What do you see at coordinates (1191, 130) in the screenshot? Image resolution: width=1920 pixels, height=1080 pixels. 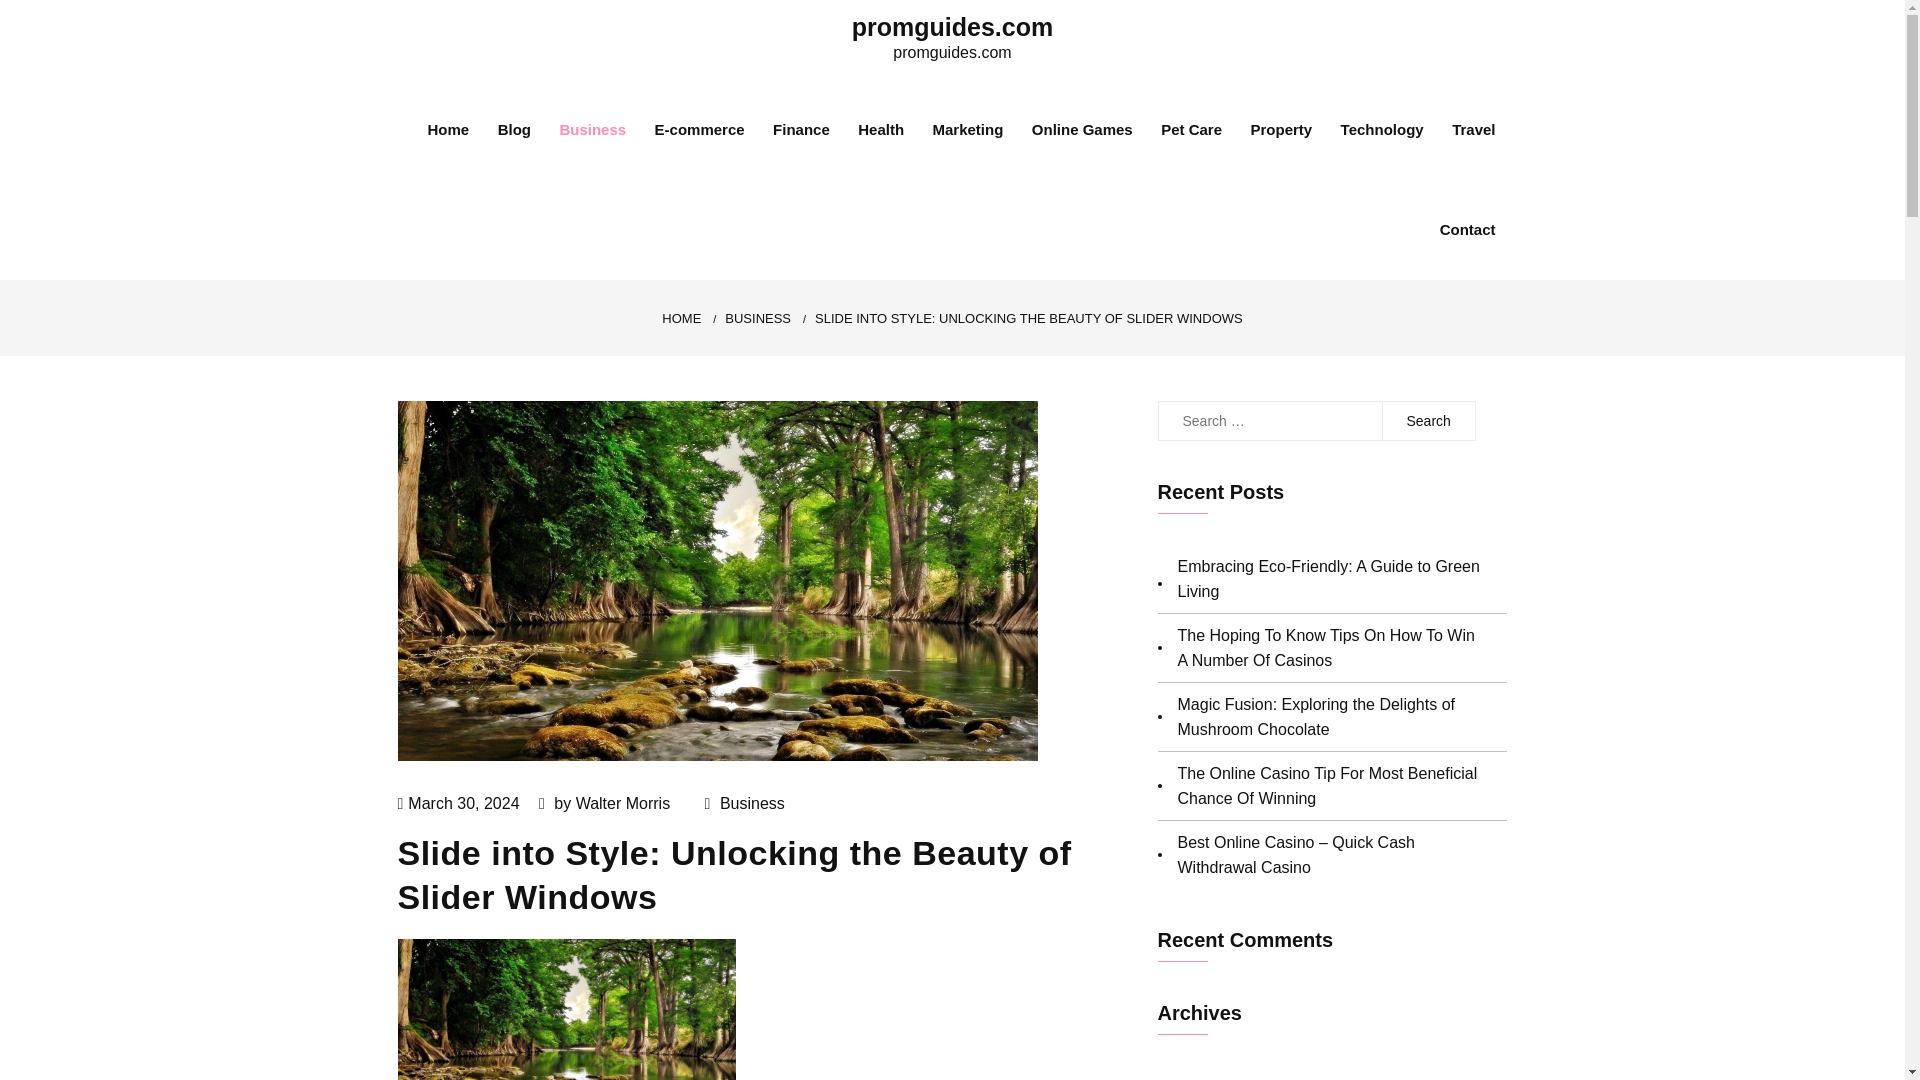 I see `Pet Care` at bounding box center [1191, 130].